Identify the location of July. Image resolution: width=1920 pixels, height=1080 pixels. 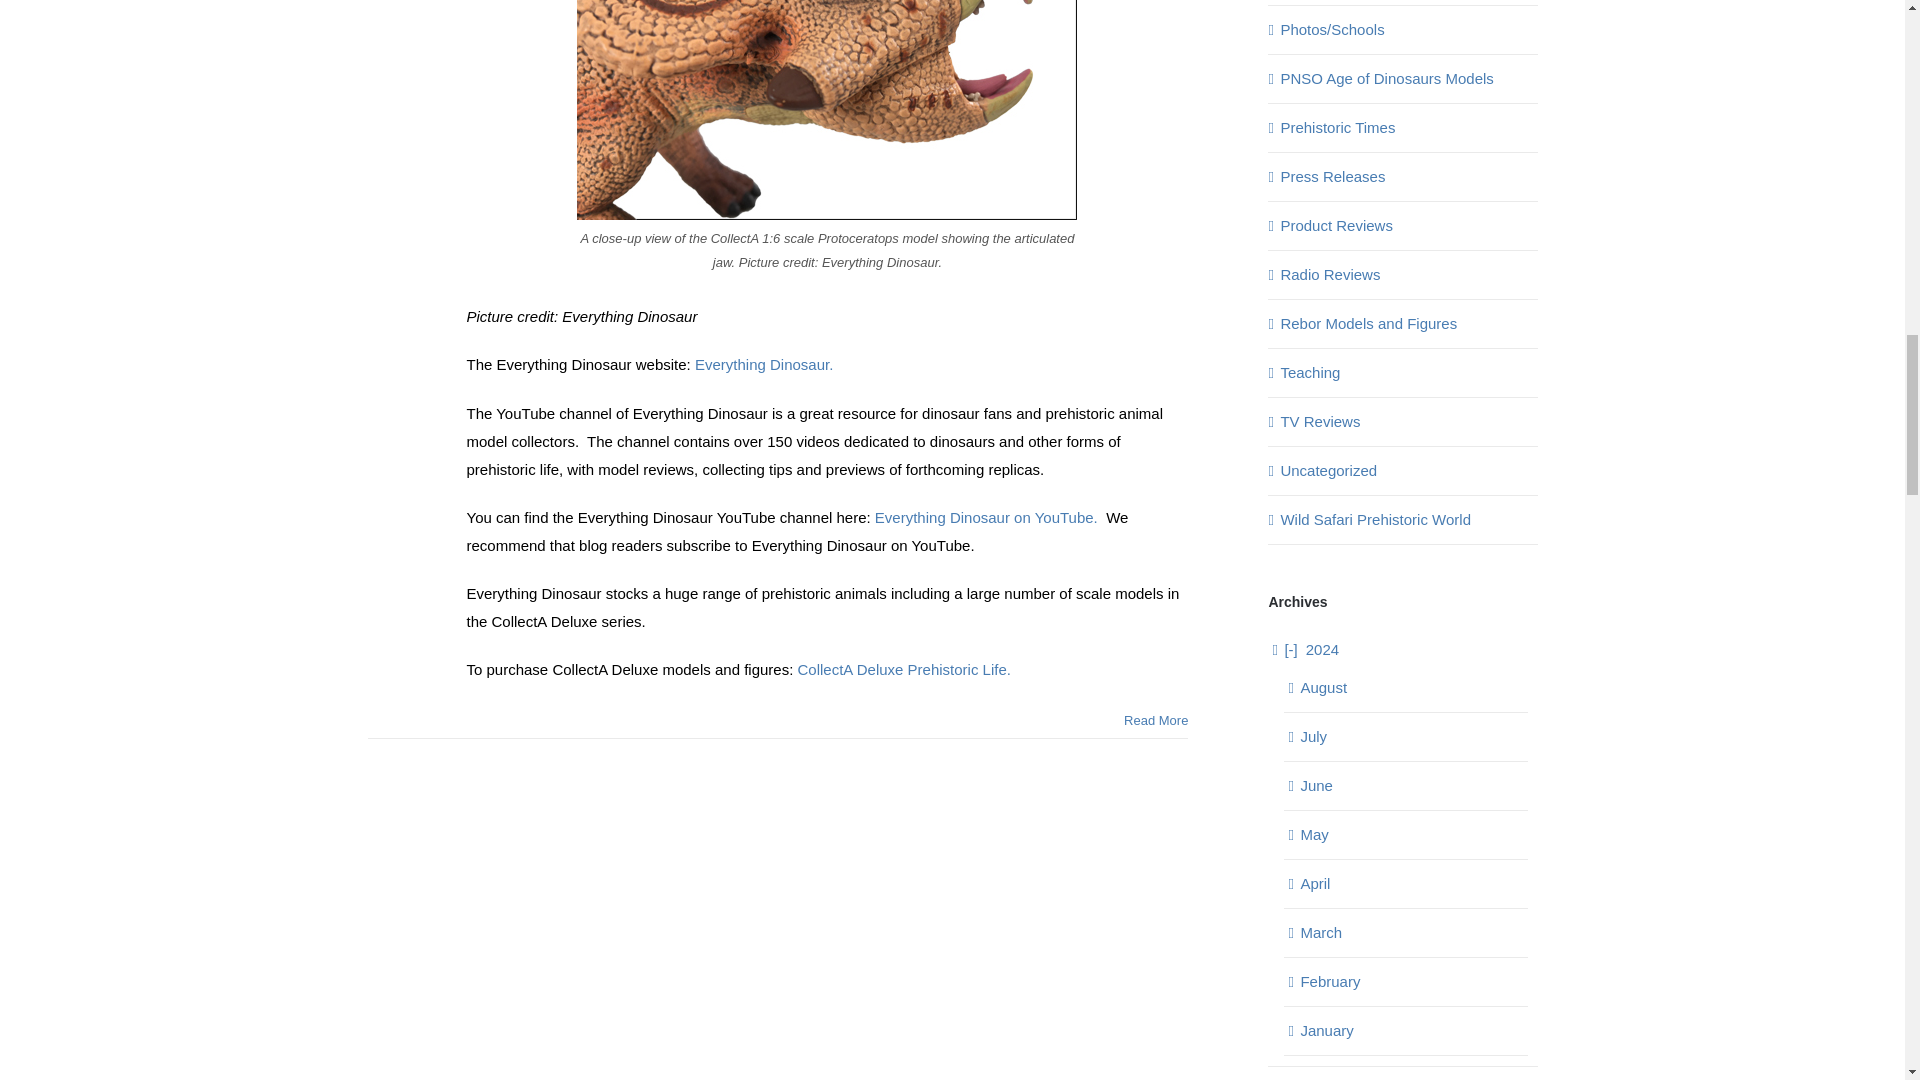
(1312, 736).